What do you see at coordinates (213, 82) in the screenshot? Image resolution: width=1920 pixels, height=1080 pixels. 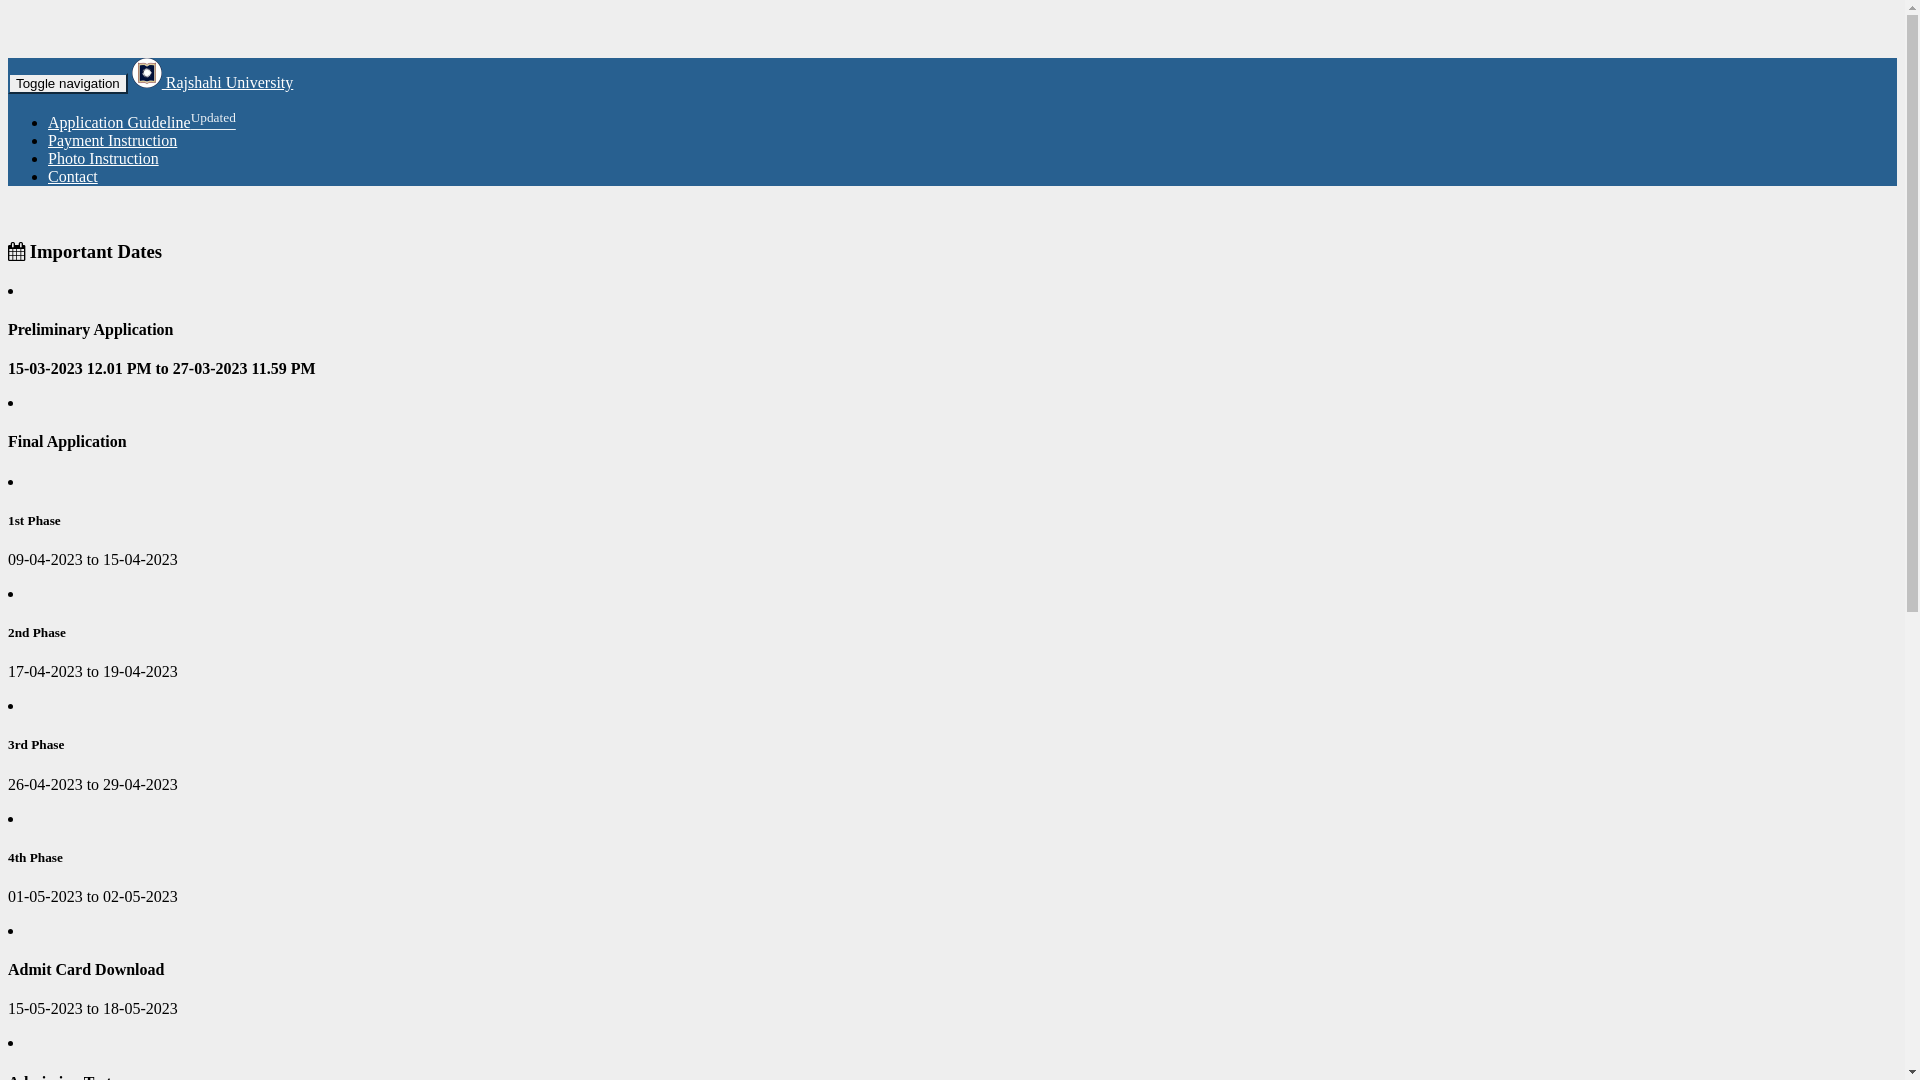 I see `Rajshahi University` at bounding box center [213, 82].